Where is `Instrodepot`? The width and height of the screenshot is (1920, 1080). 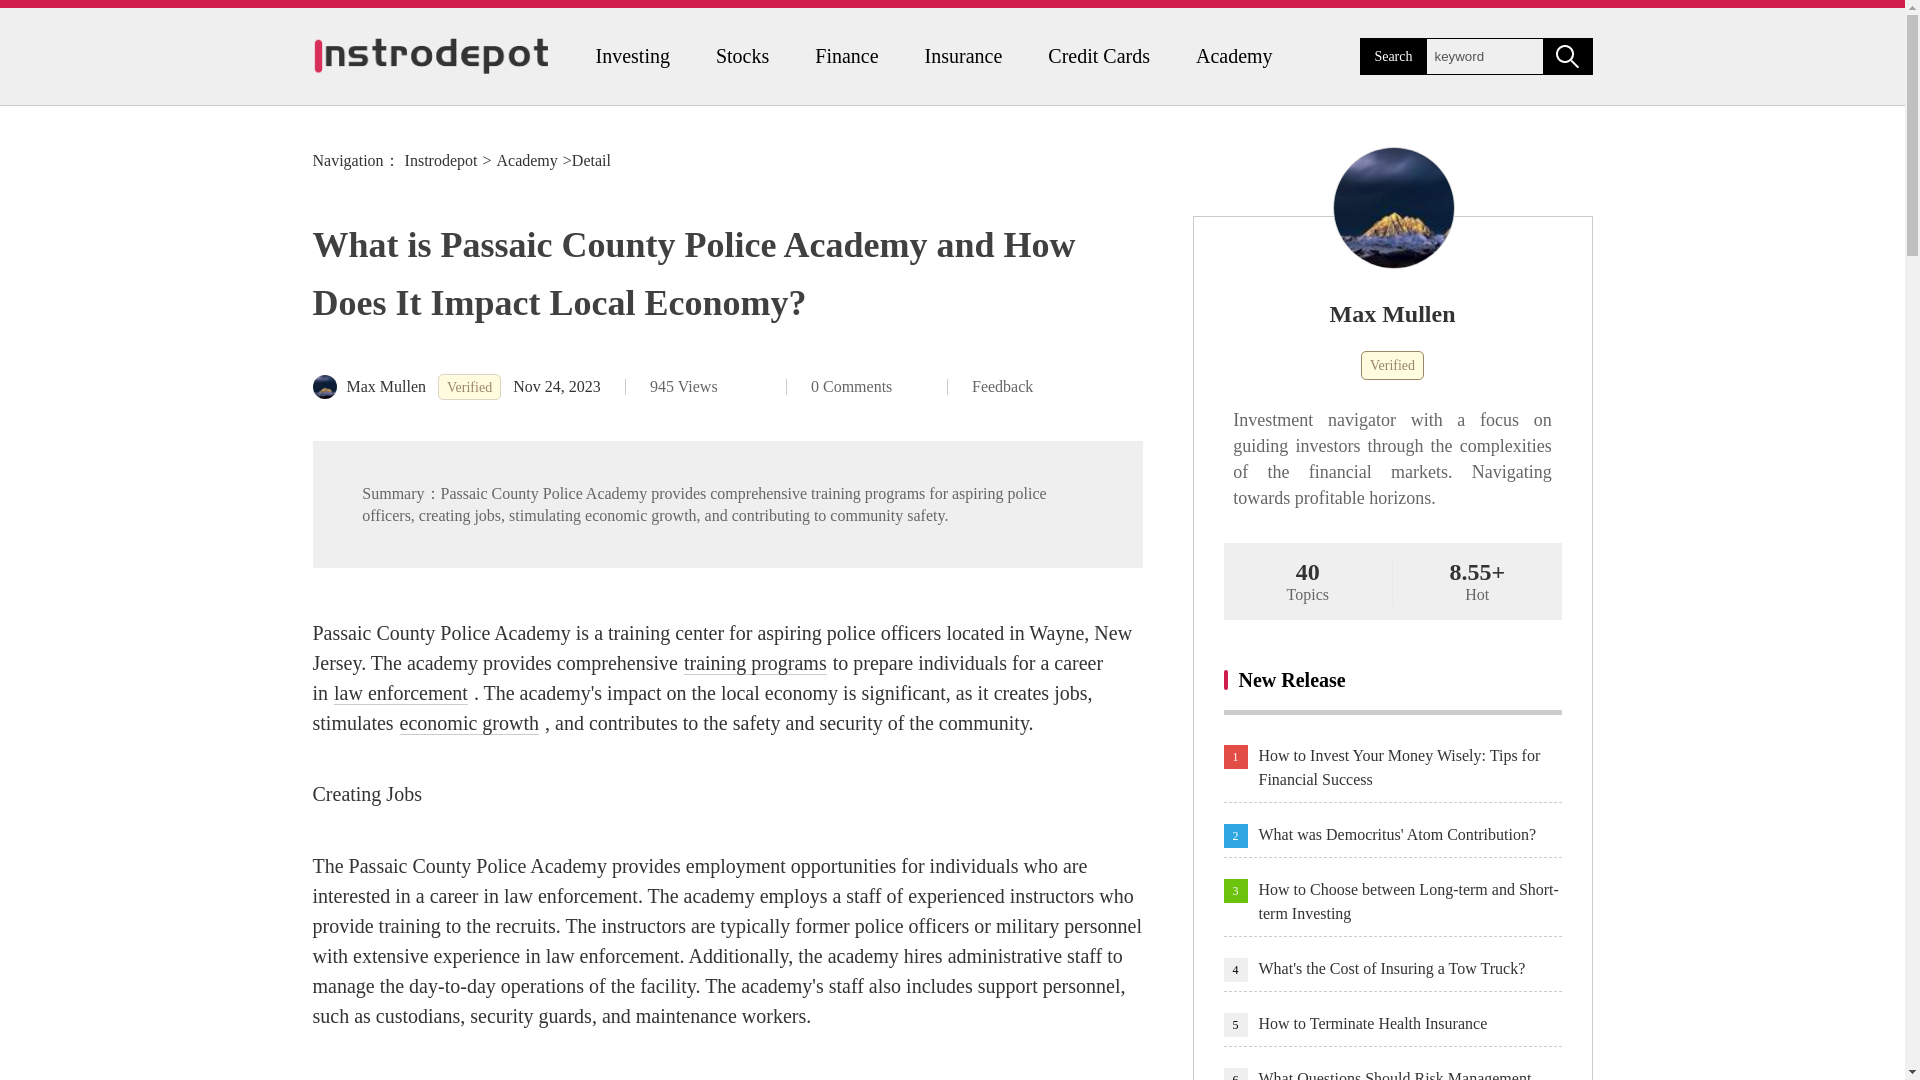
Instrodepot is located at coordinates (442, 160).